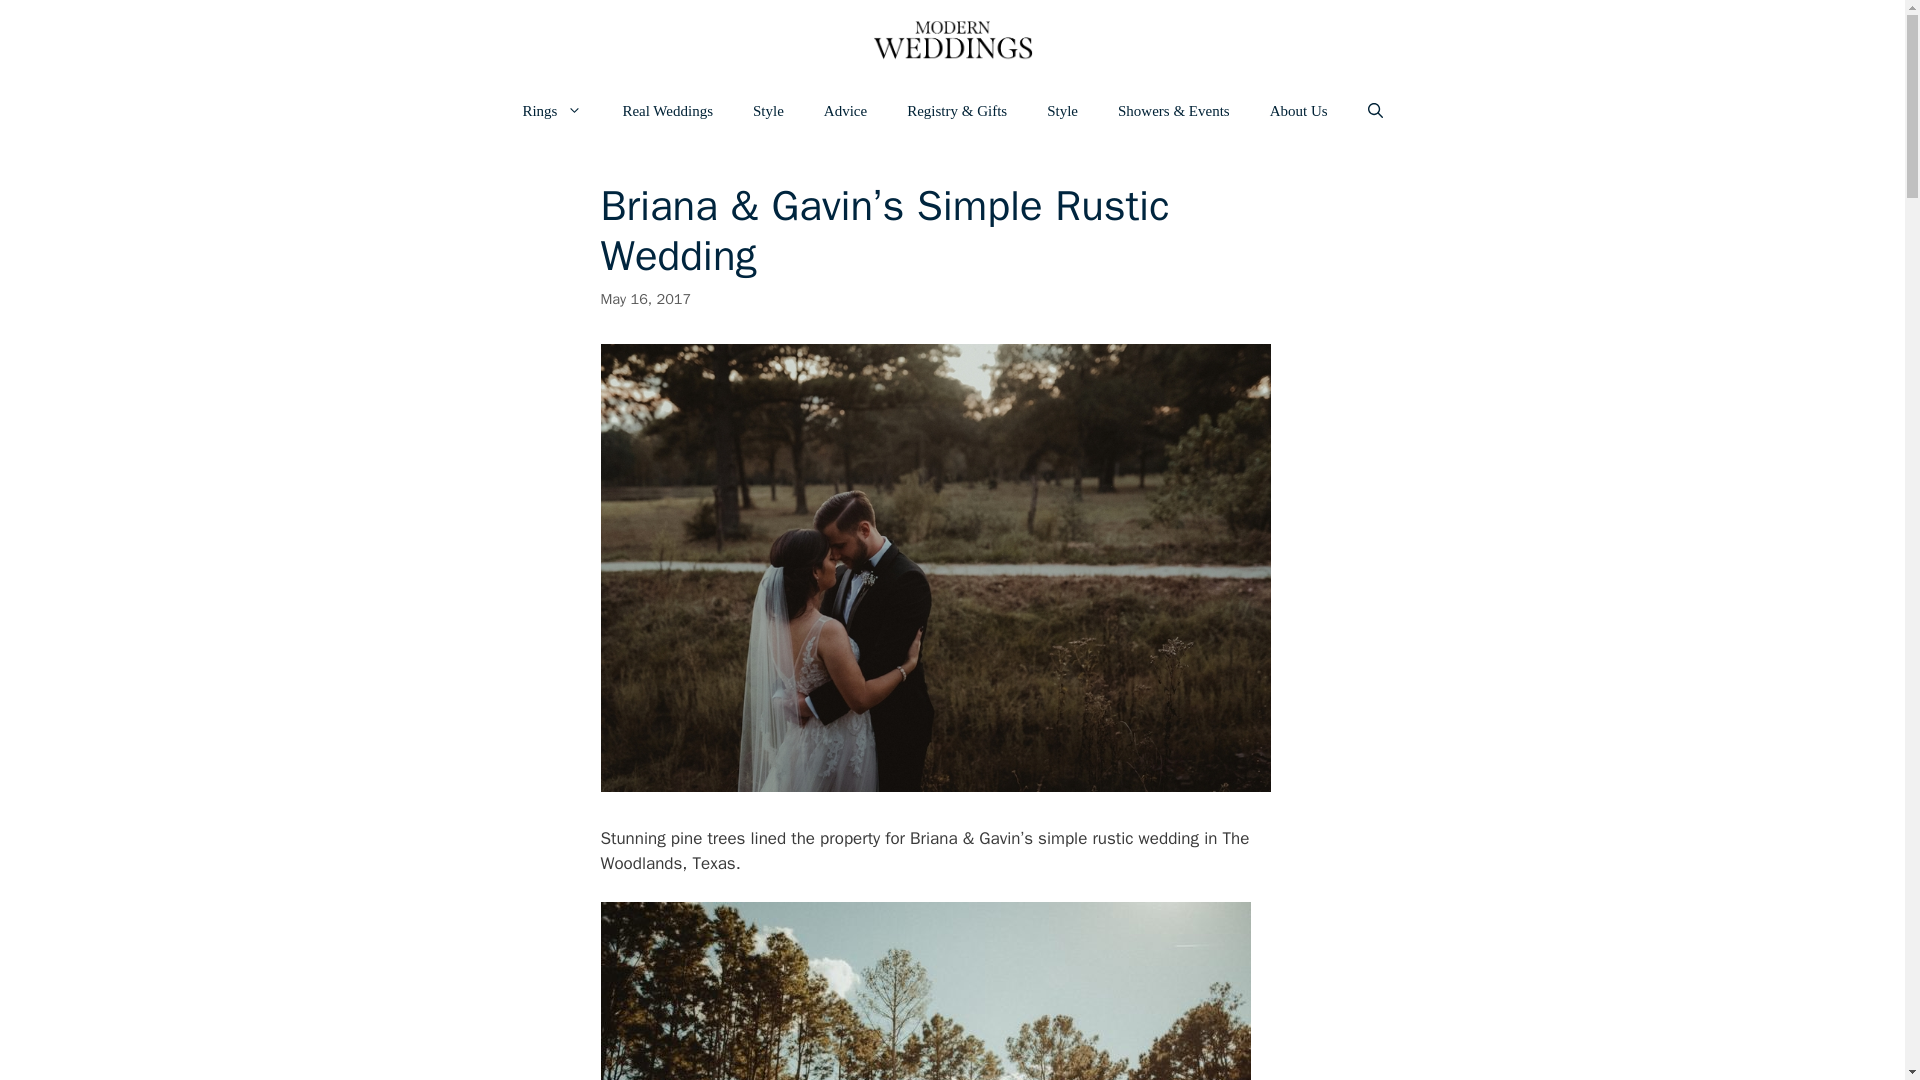  I want to click on Style, so click(1062, 111).